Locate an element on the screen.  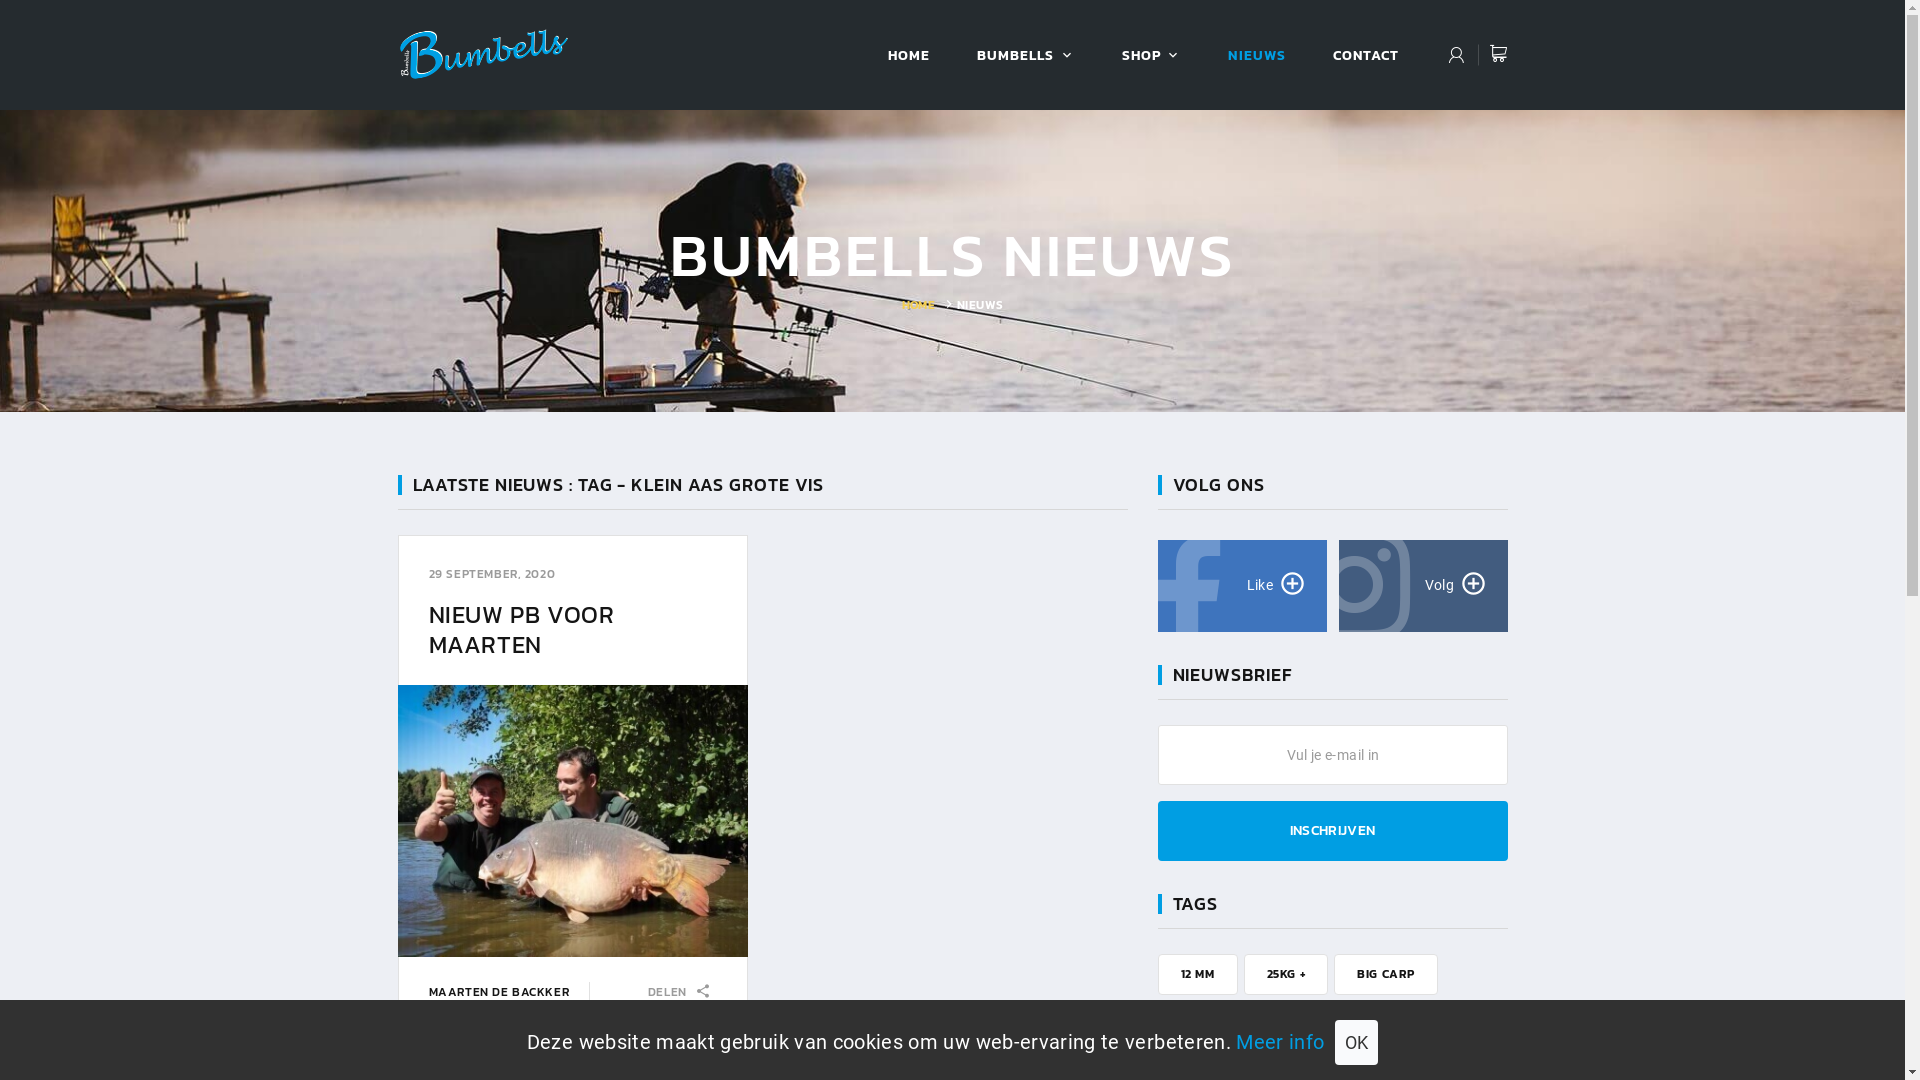
Like is located at coordinates (1242, 586).